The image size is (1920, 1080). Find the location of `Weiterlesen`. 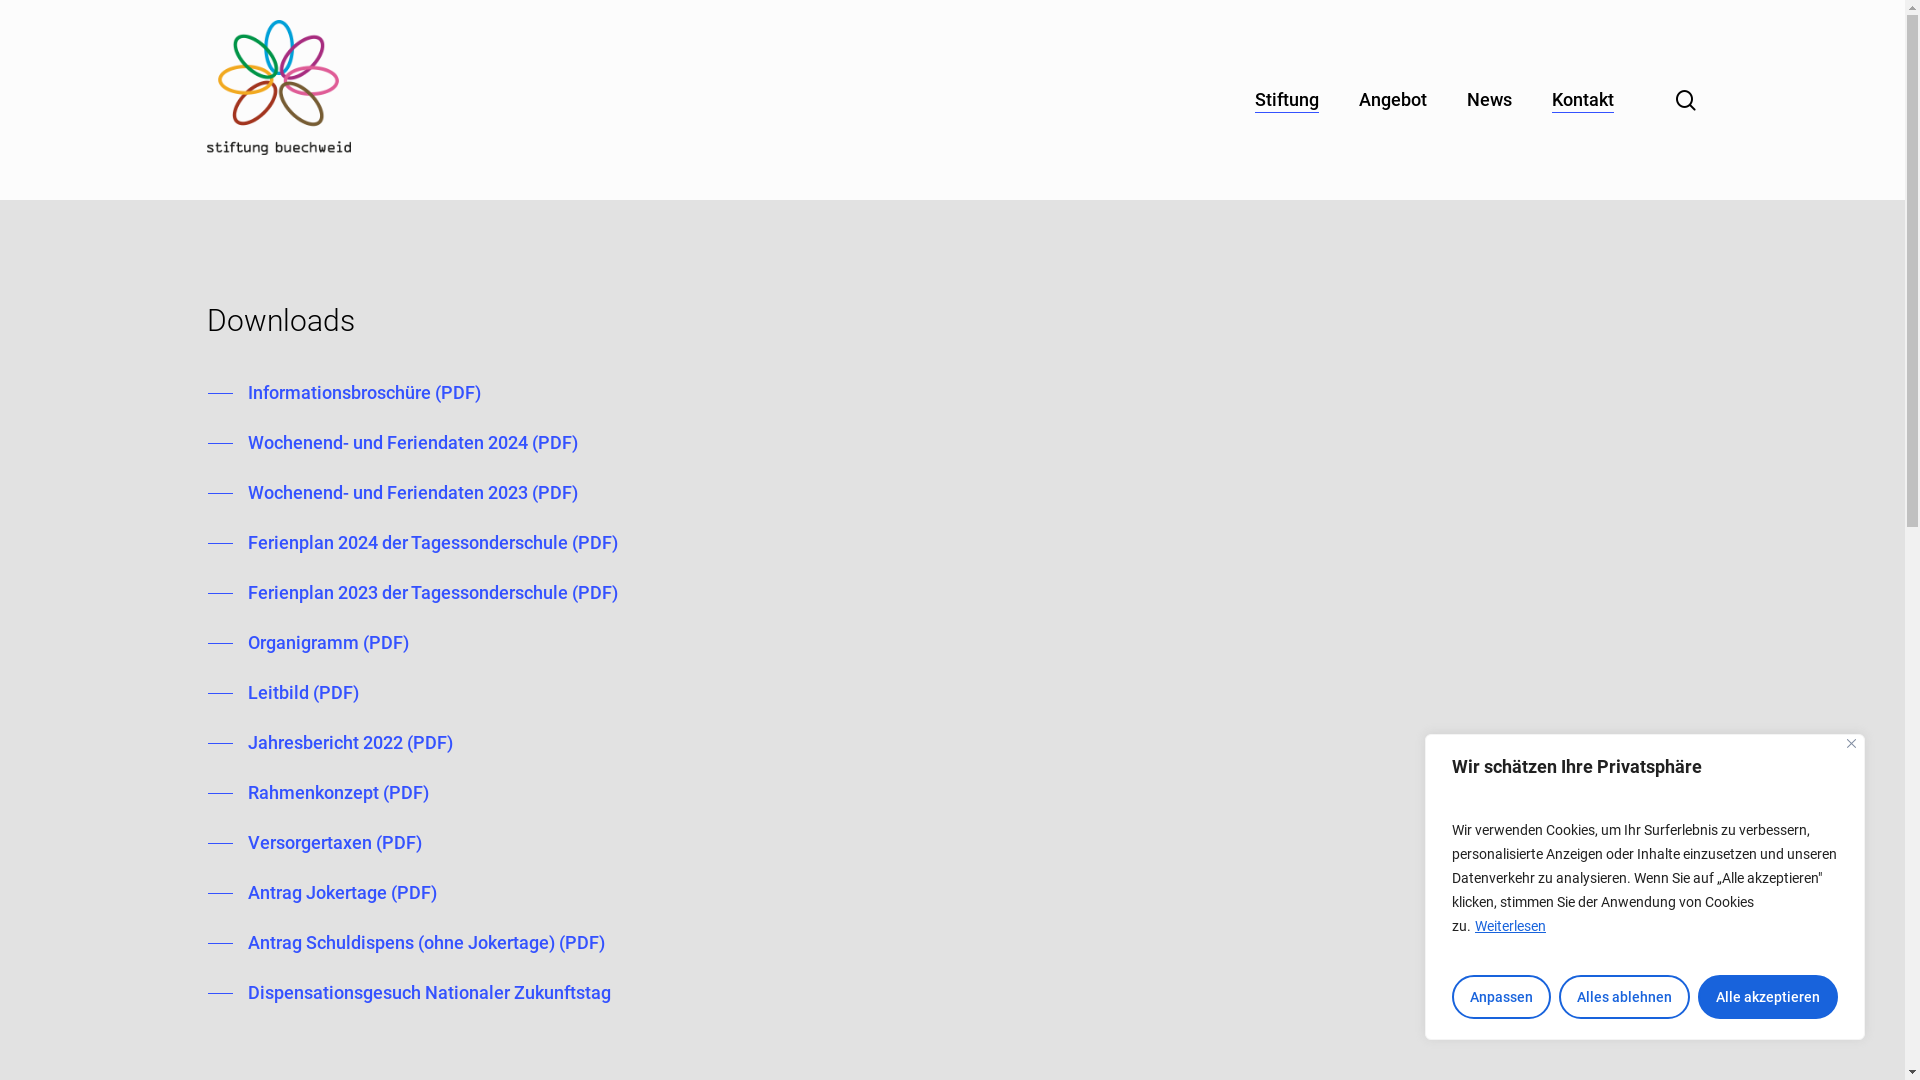

Weiterlesen is located at coordinates (1510, 926).